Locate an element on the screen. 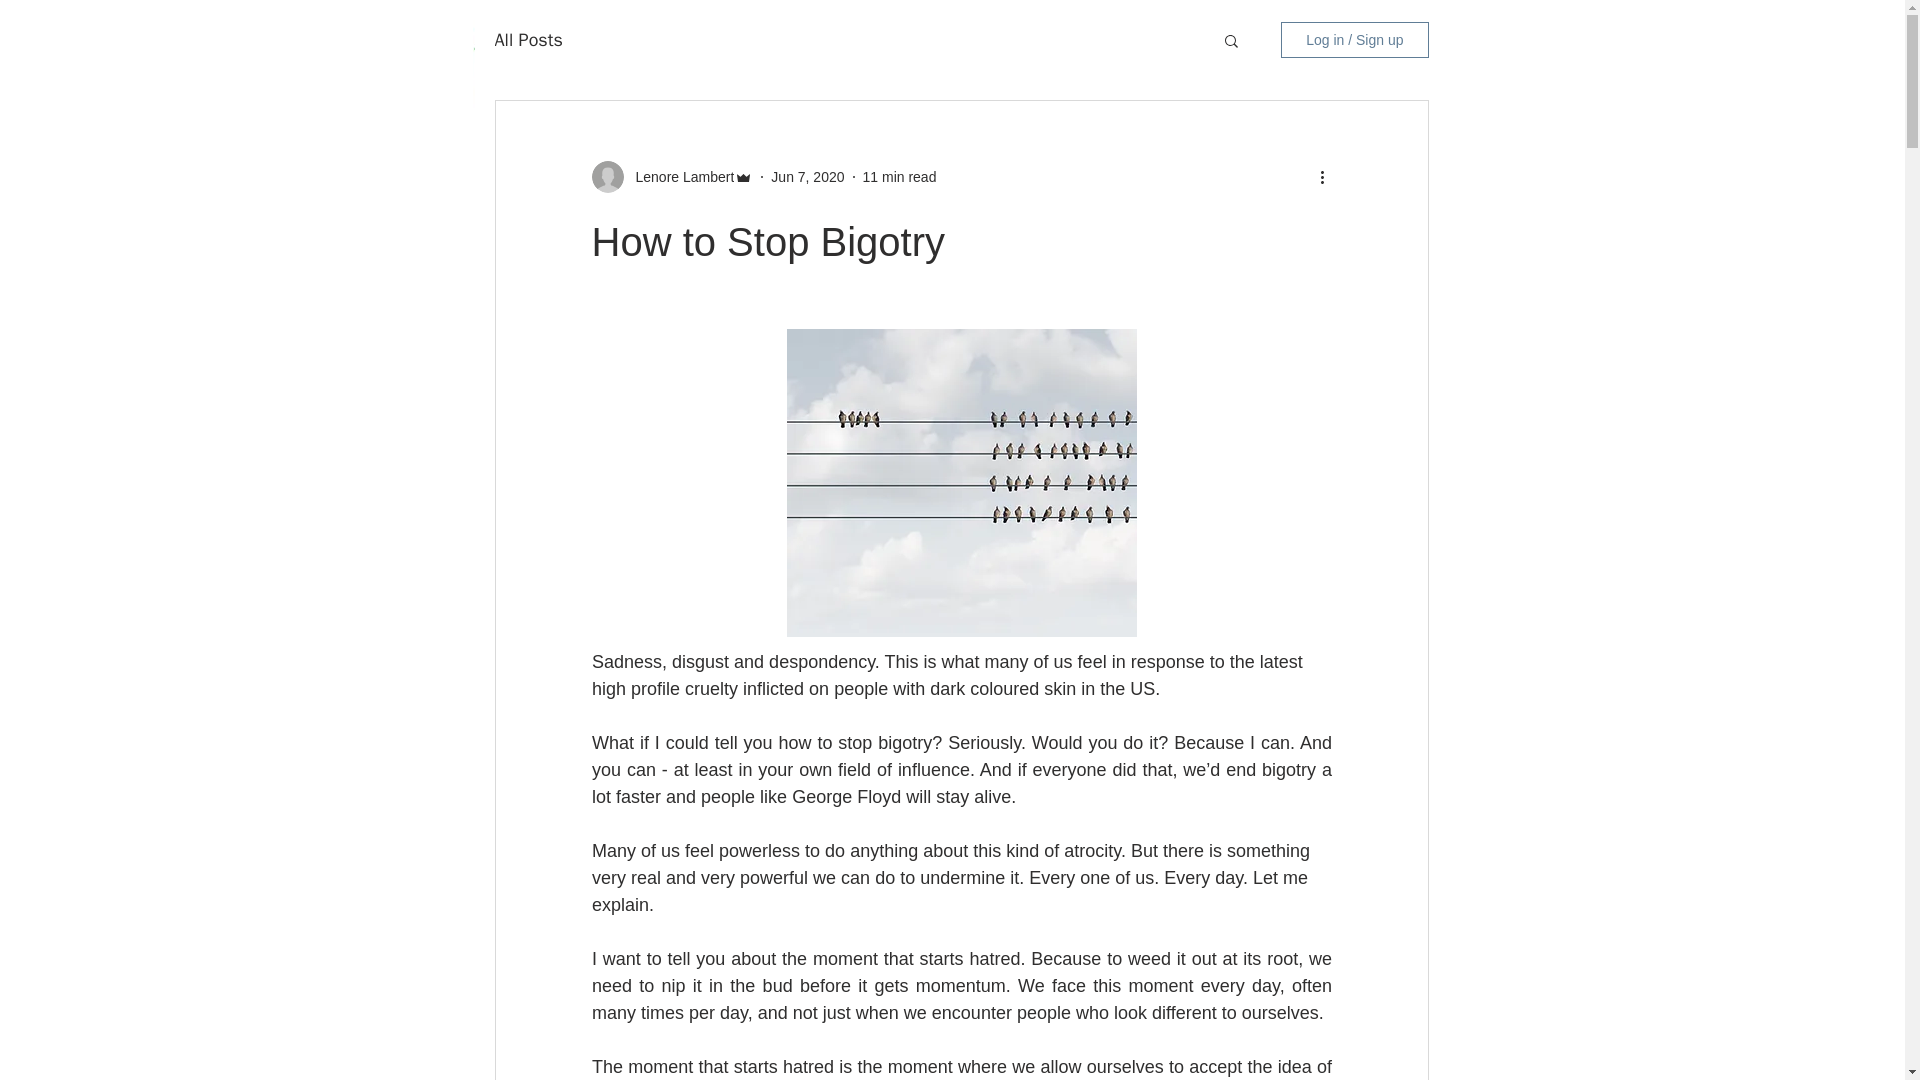  Jun 7, 2020 is located at coordinates (808, 176).